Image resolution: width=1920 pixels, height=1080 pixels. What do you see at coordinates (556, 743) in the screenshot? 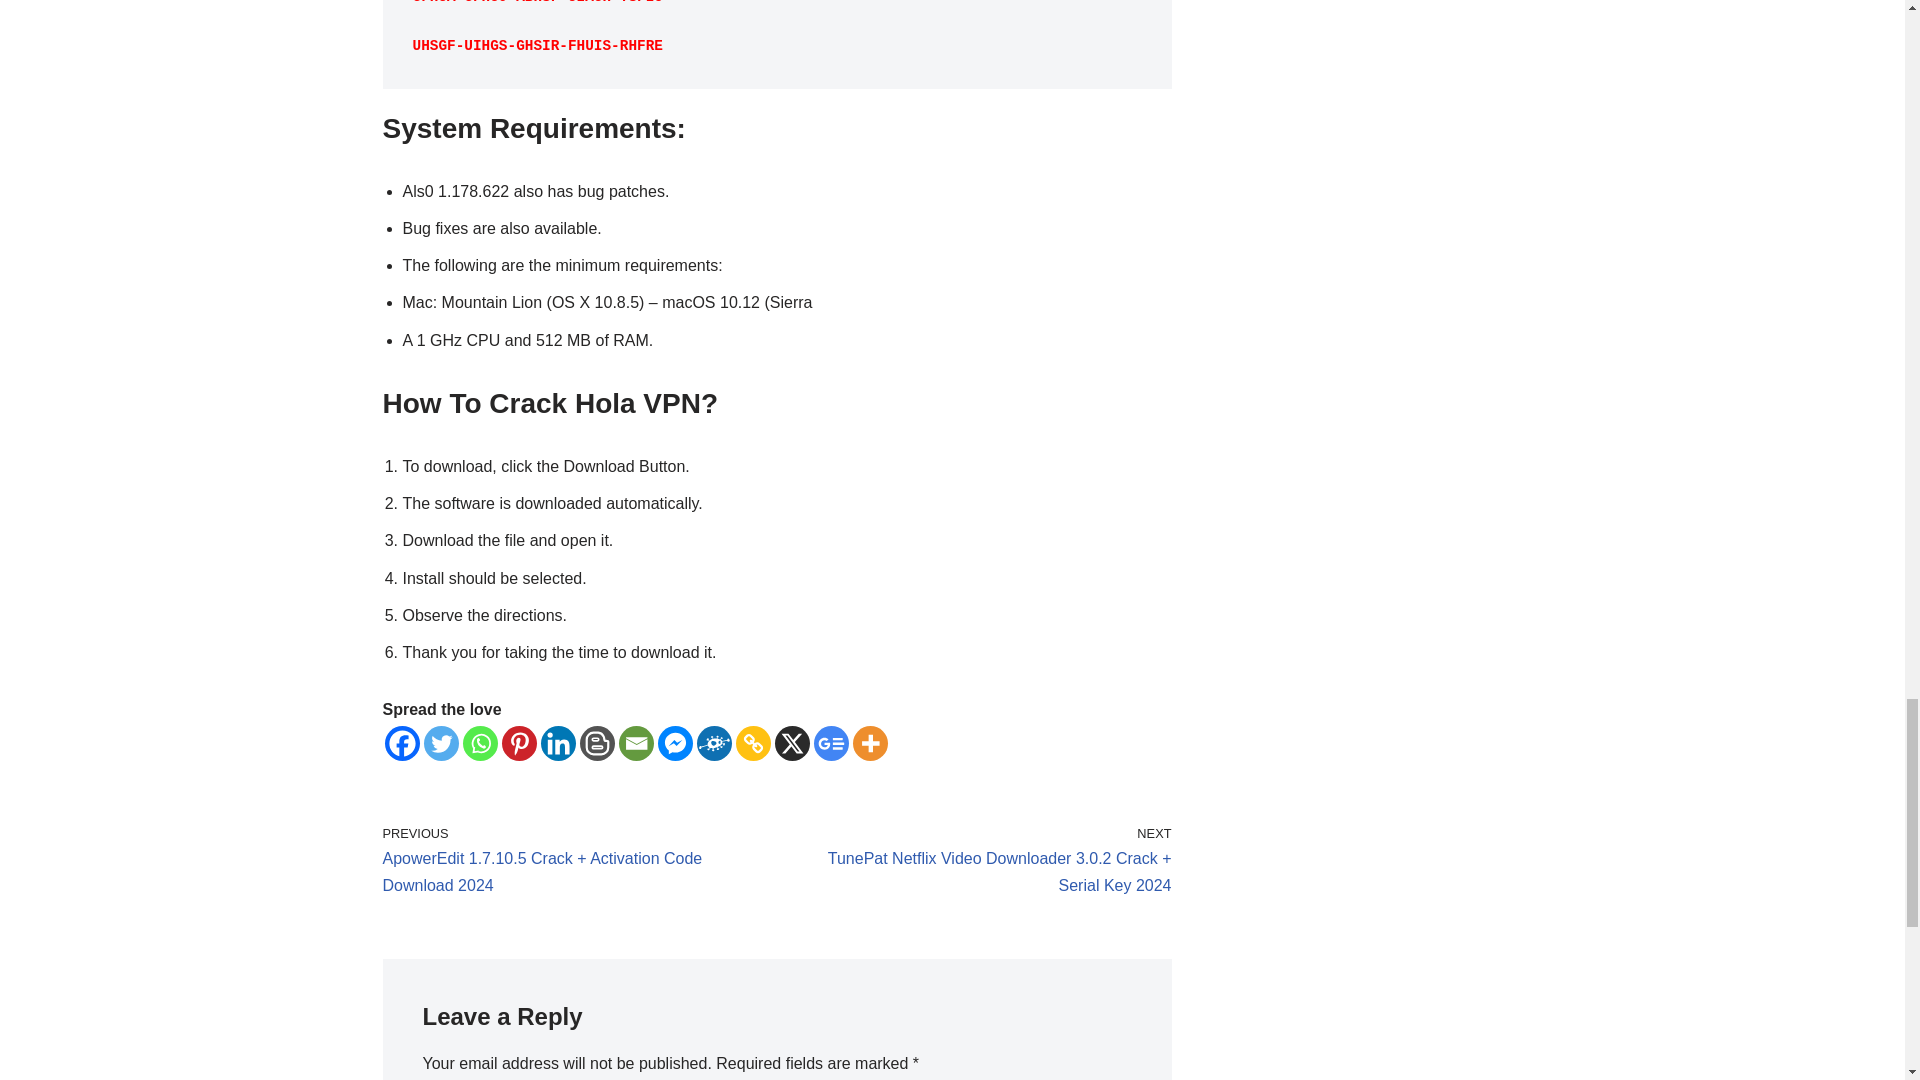
I see `Linkedin` at bounding box center [556, 743].